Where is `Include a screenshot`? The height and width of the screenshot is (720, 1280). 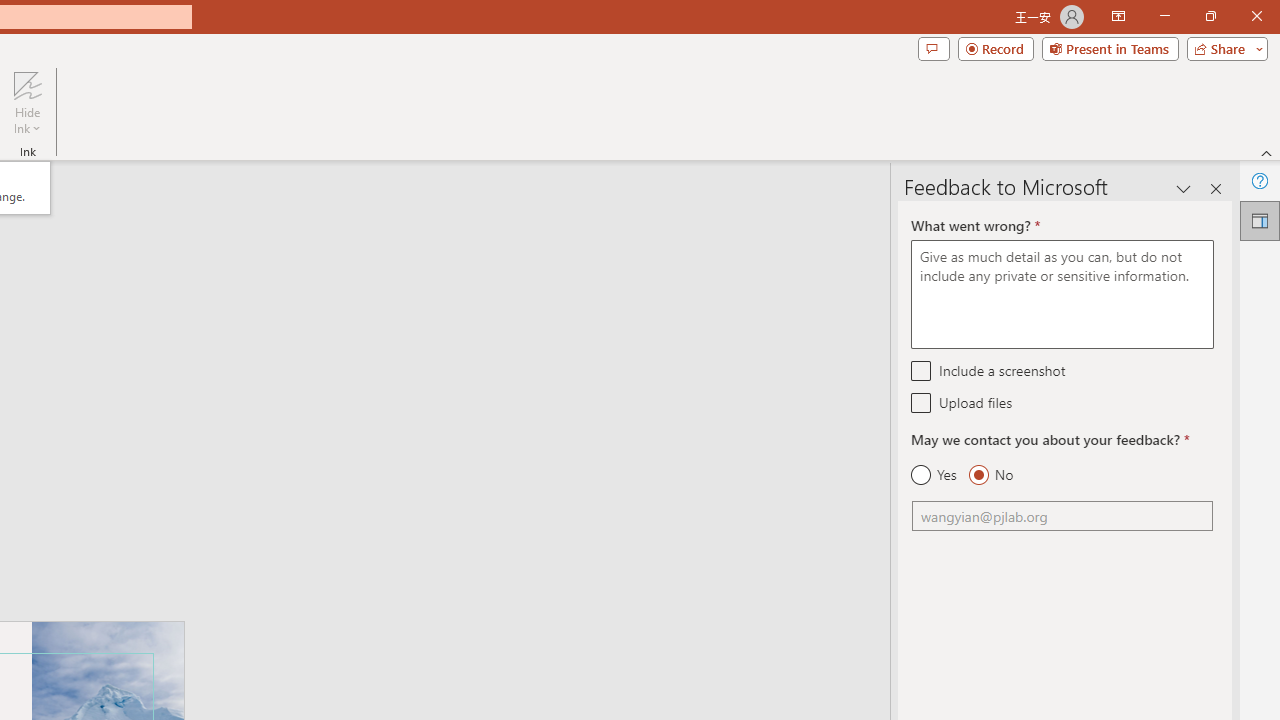
Include a screenshot is located at coordinates (922, 370).